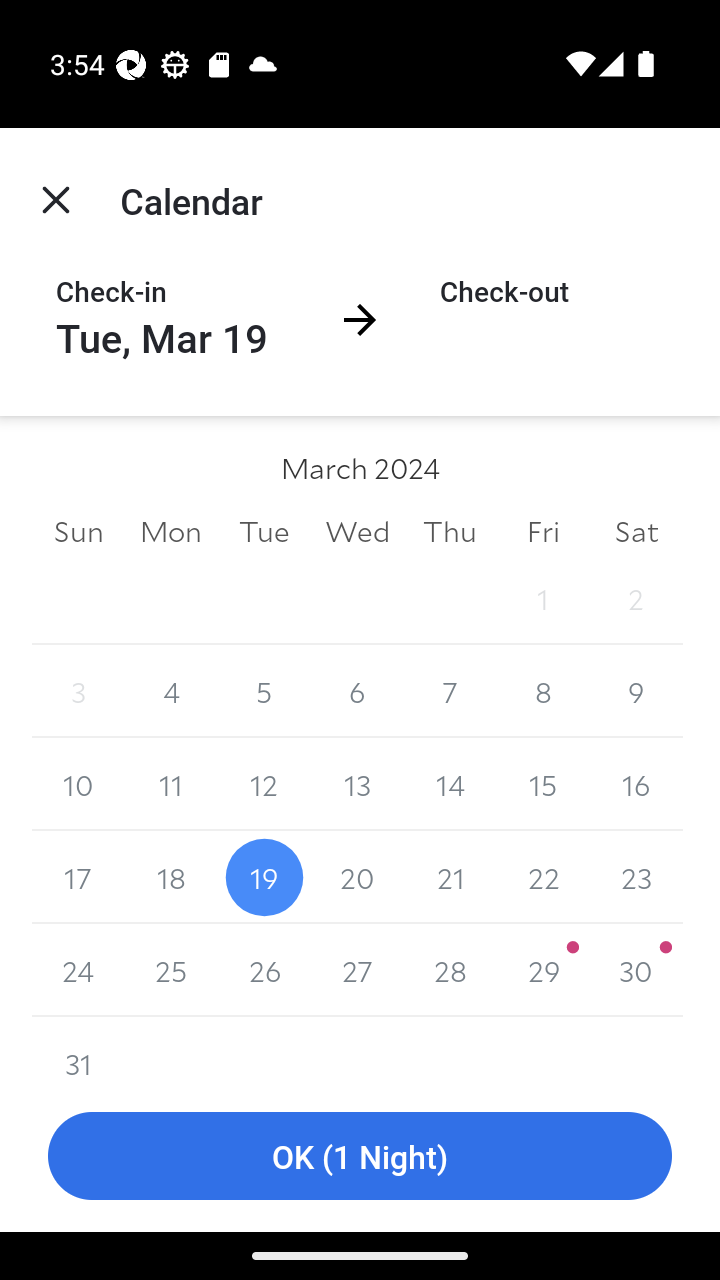 Image resolution: width=720 pixels, height=1280 pixels. Describe the element at coordinates (172, 877) in the screenshot. I see `18 18 March 2024` at that location.